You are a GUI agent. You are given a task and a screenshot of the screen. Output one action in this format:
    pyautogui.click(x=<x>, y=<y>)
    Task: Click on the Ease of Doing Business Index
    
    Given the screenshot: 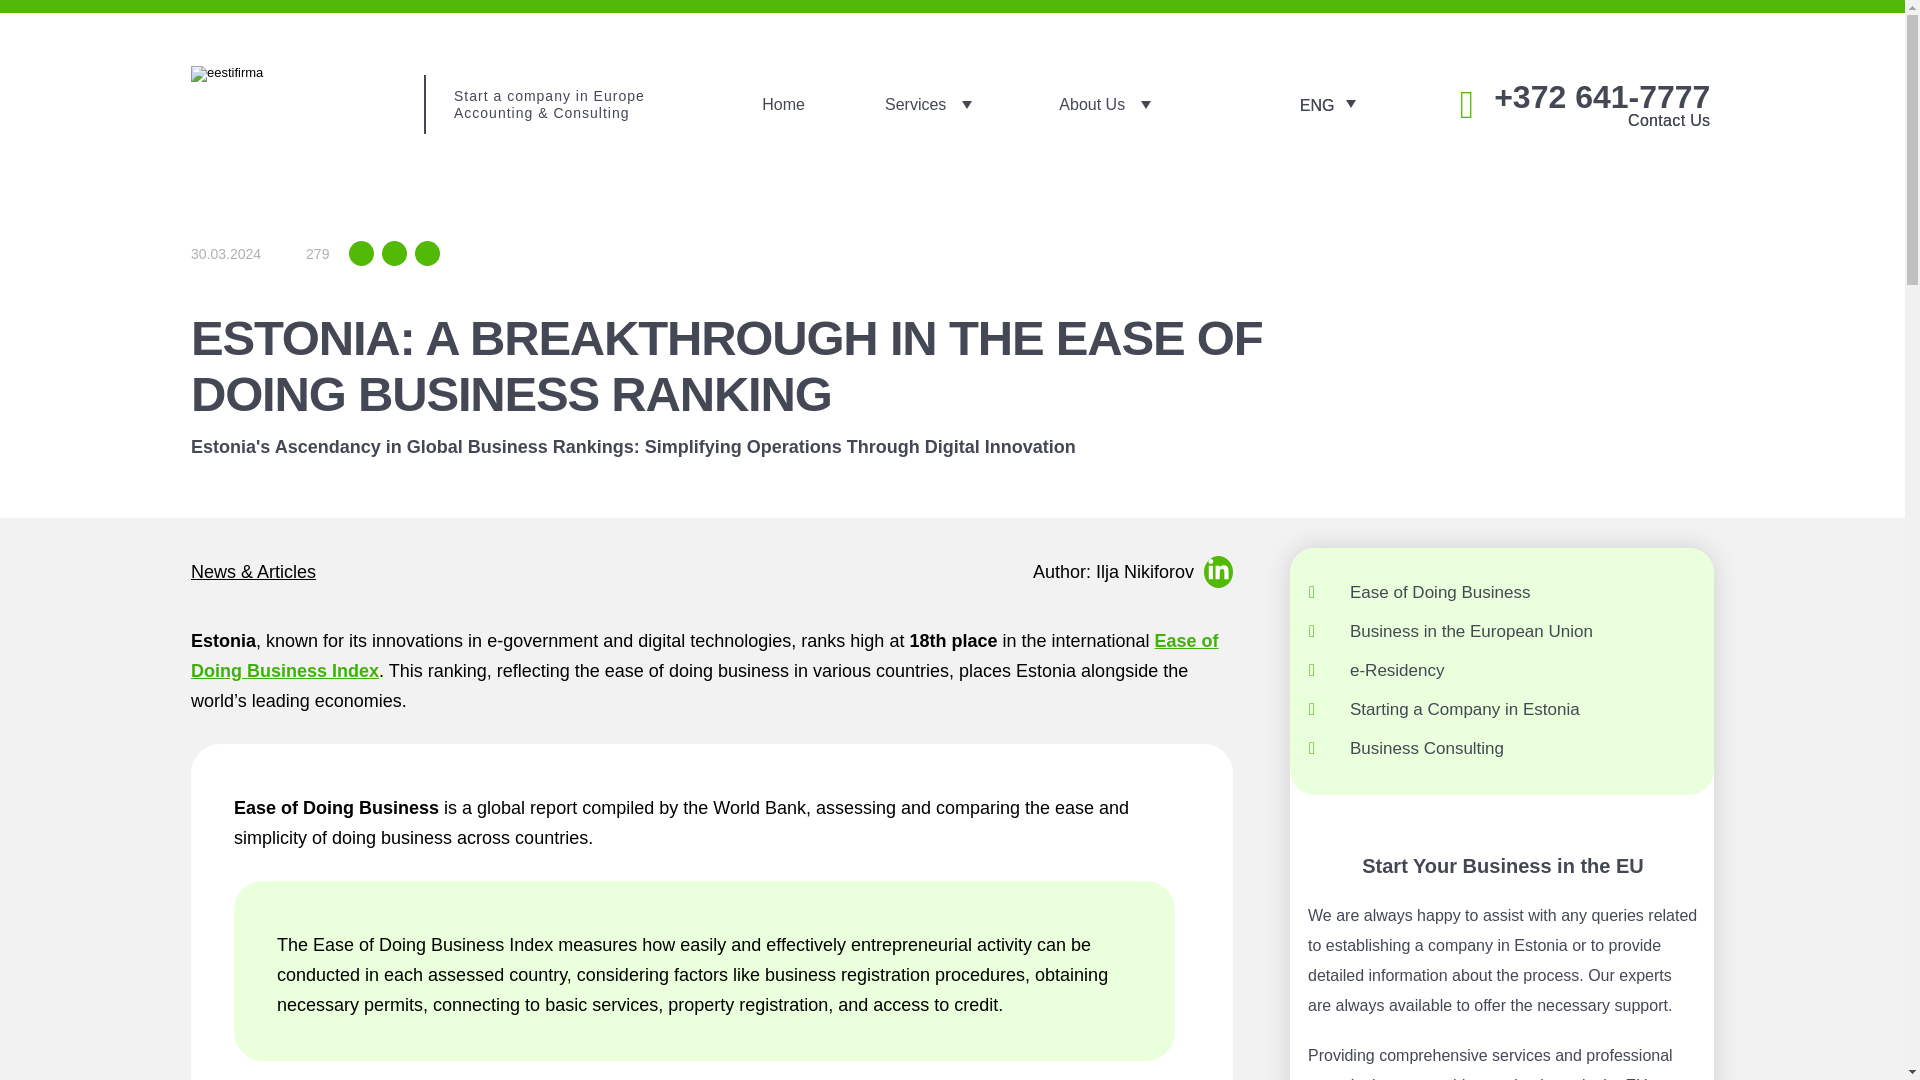 What is the action you would take?
    pyautogui.click(x=704, y=656)
    